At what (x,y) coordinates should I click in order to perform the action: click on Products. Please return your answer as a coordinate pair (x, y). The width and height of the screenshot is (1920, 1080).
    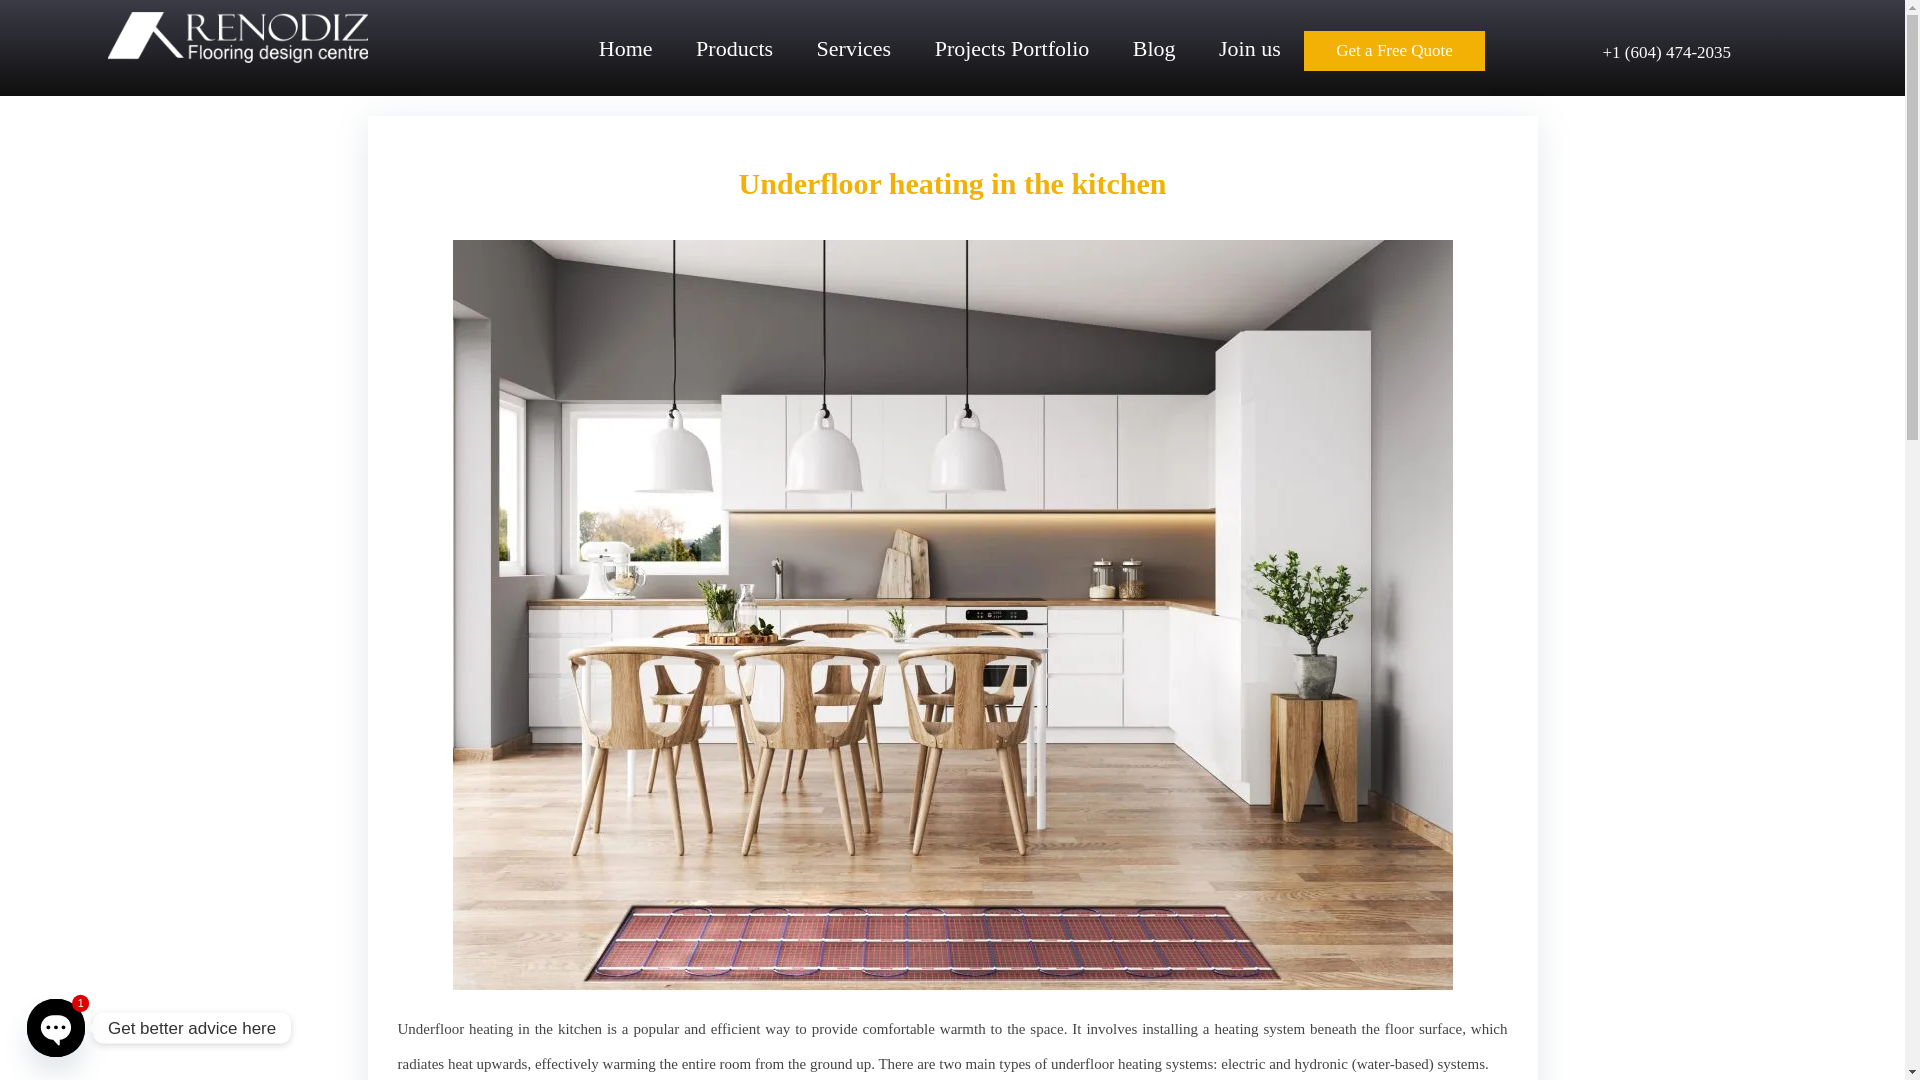
    Looking at the image, I should click on (734, 58).